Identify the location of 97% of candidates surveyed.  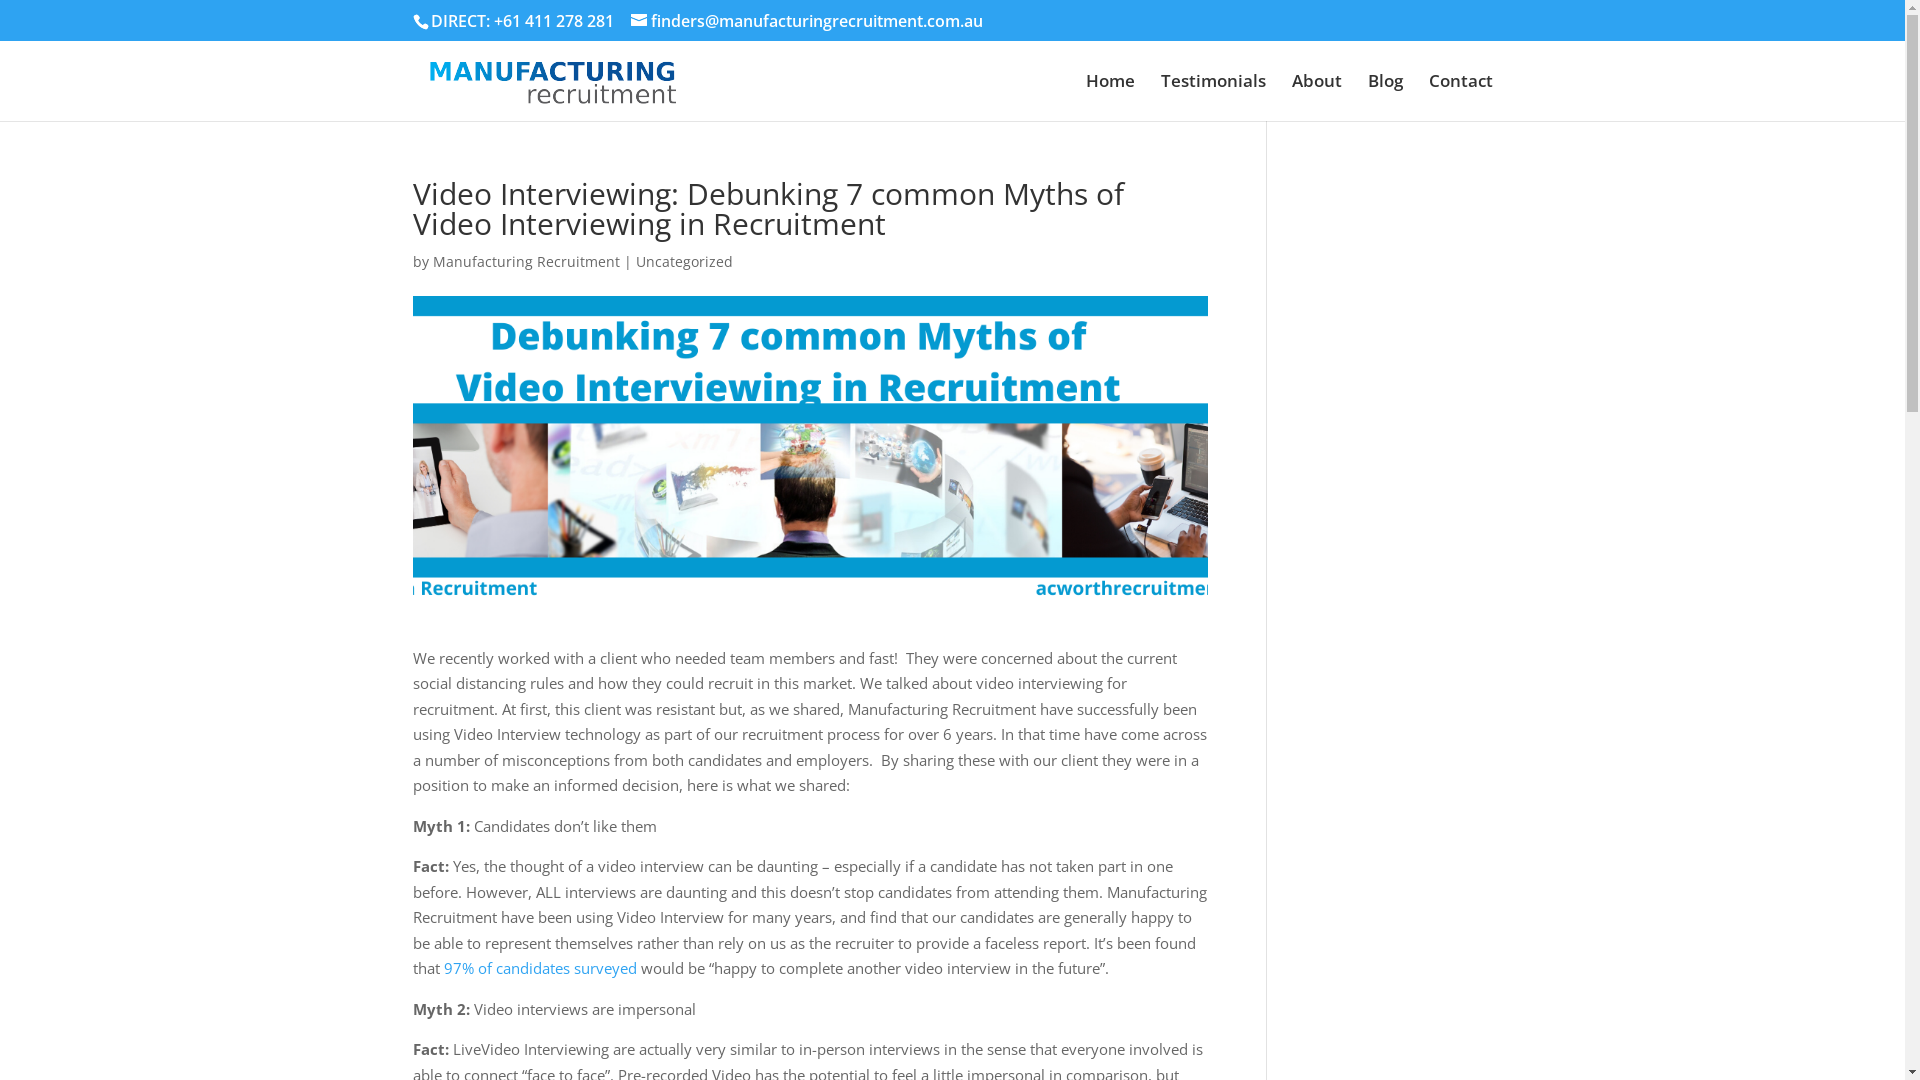
(540, 968).